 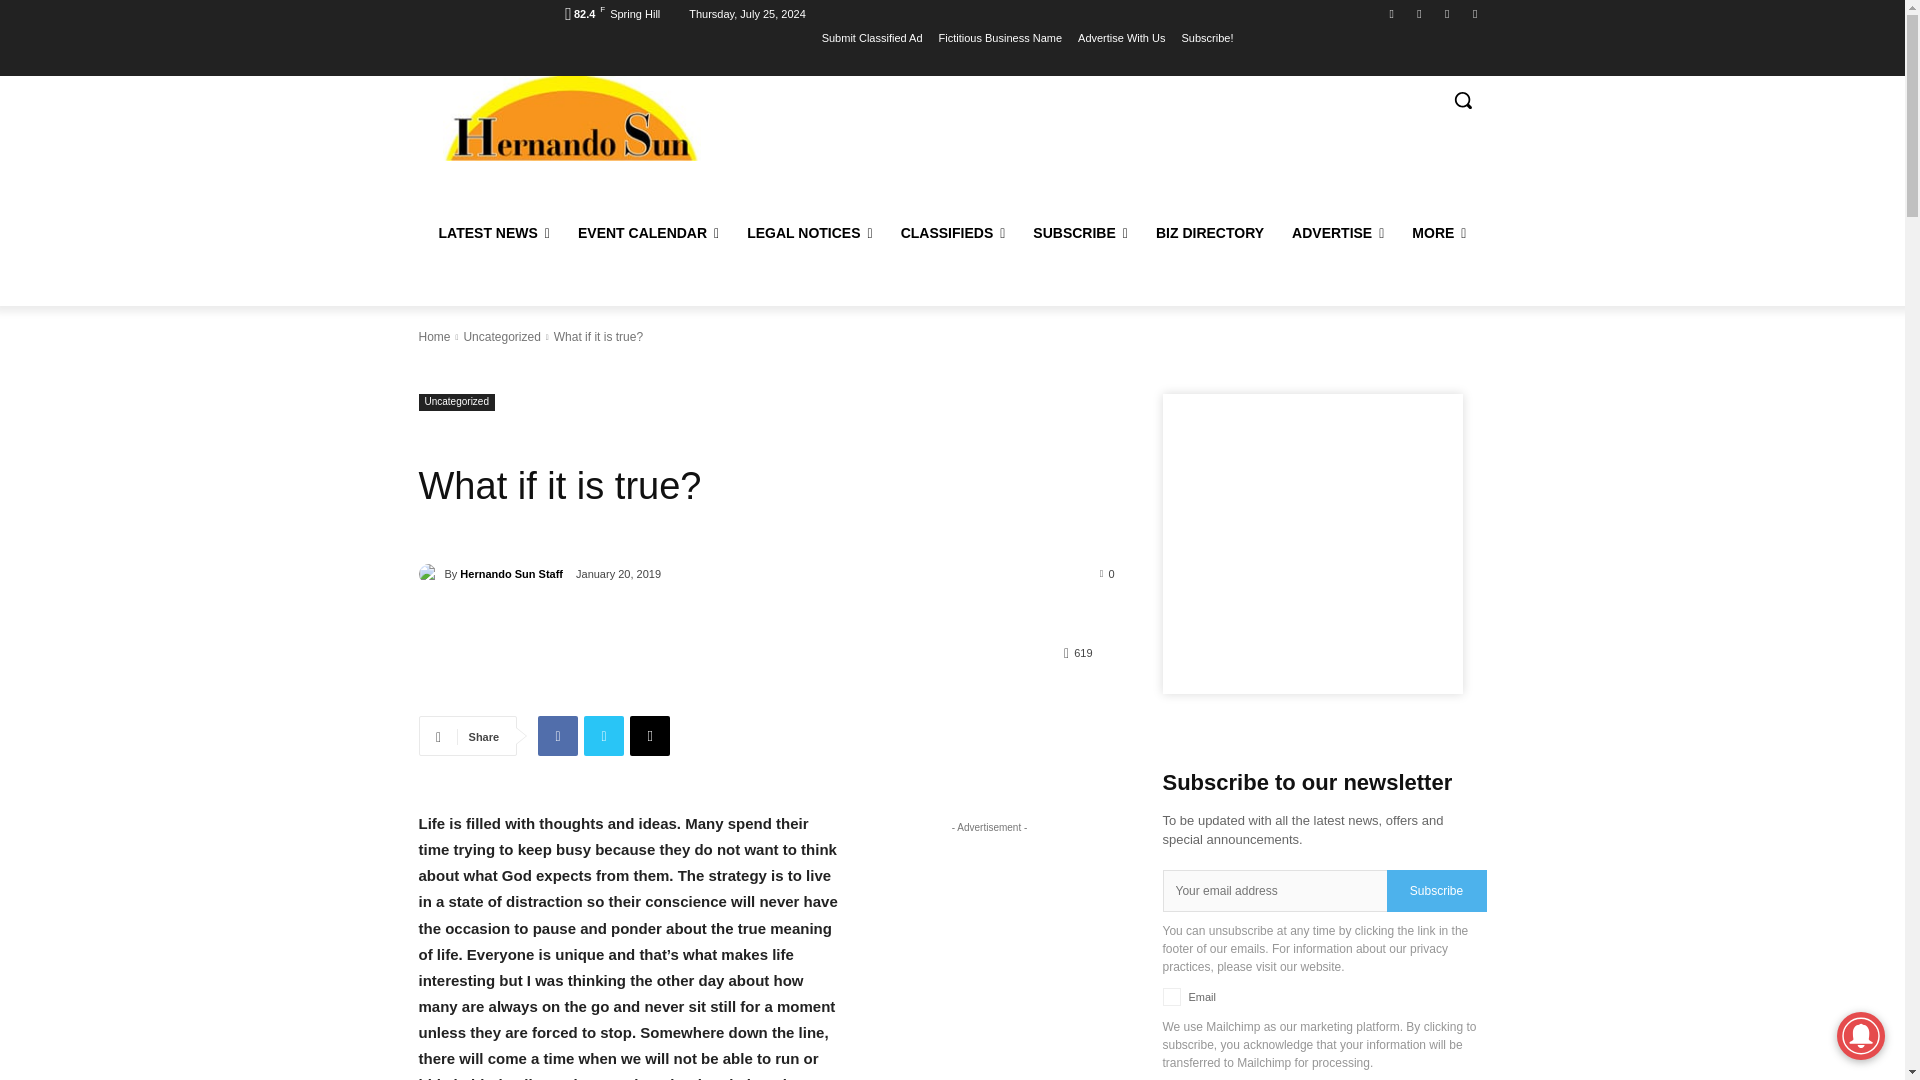 What do you see at coordinates (500, 337) in the screenshot?
I see `View all posts in Uncategorized` at bounding box center [500, 337].